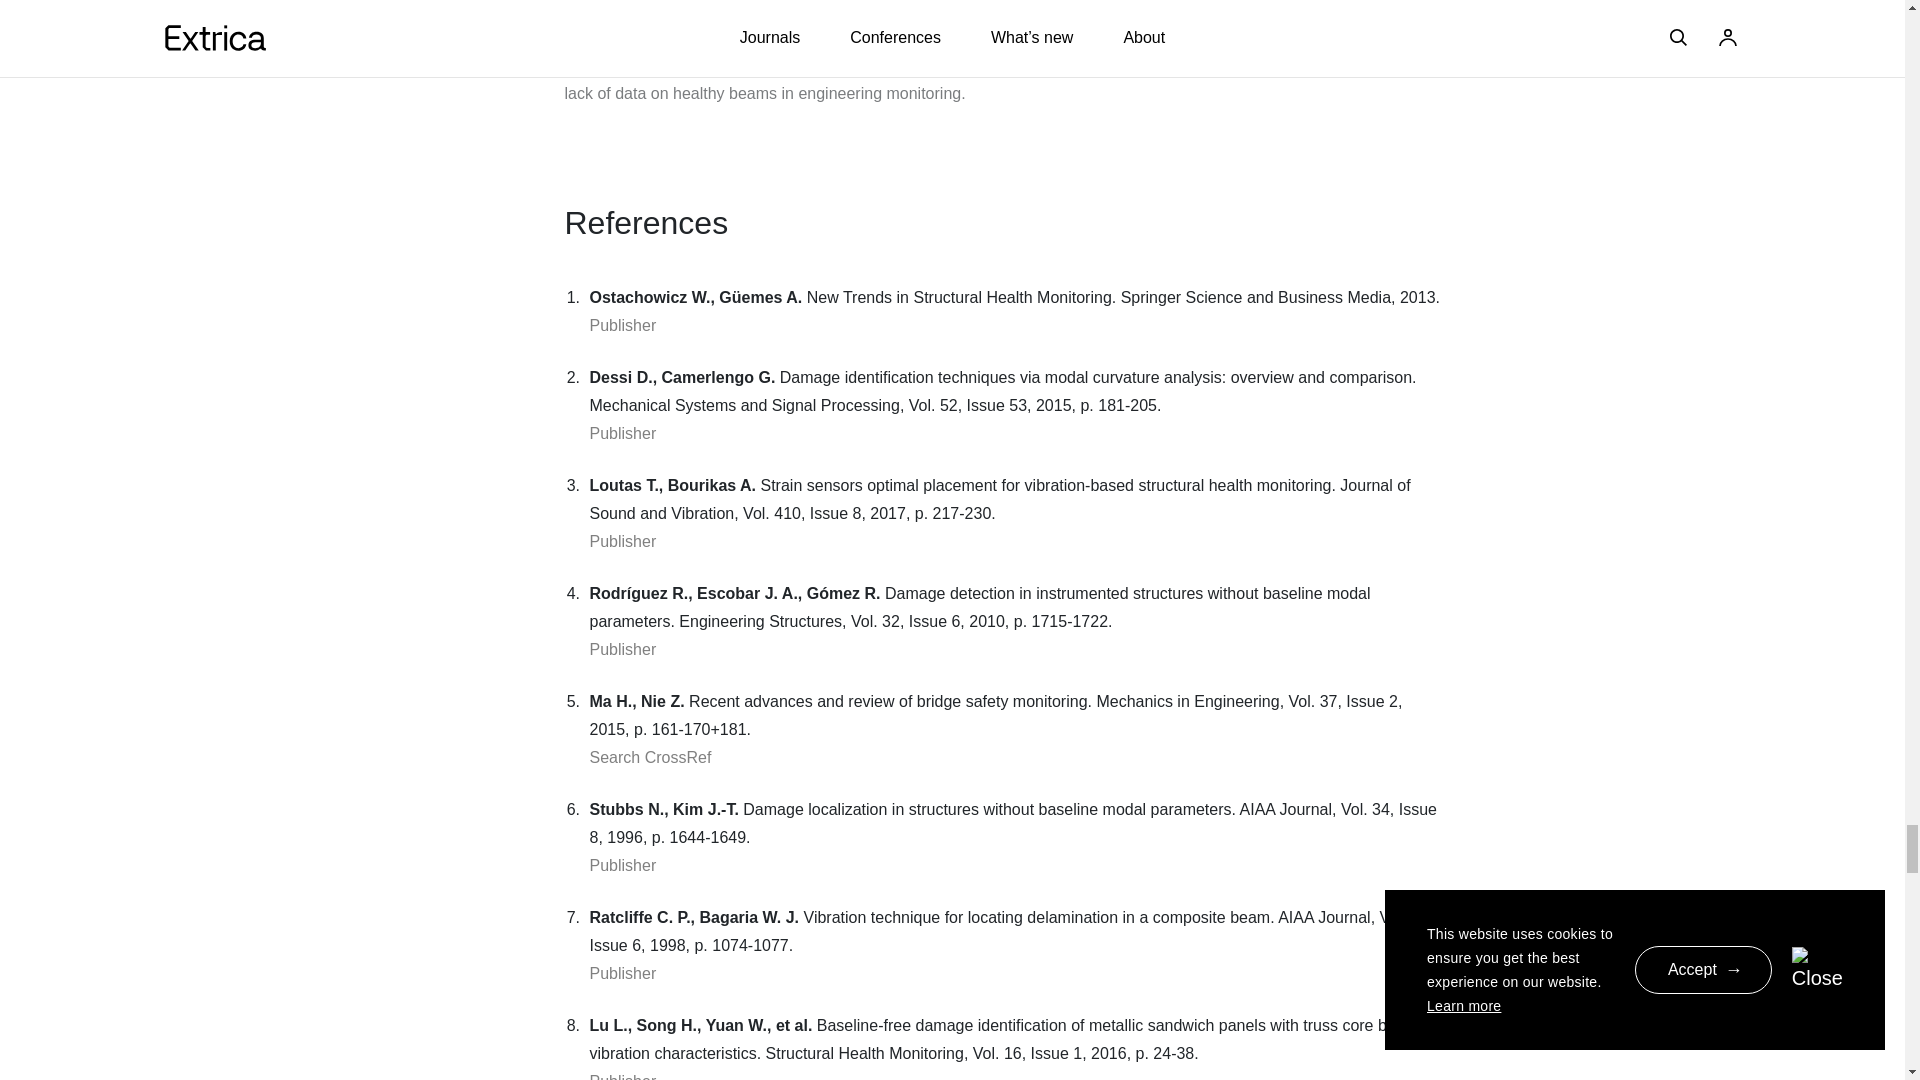 The width and height of the screenshot is (1920, 1080). I want to click on Publisher, so click(622, 865).